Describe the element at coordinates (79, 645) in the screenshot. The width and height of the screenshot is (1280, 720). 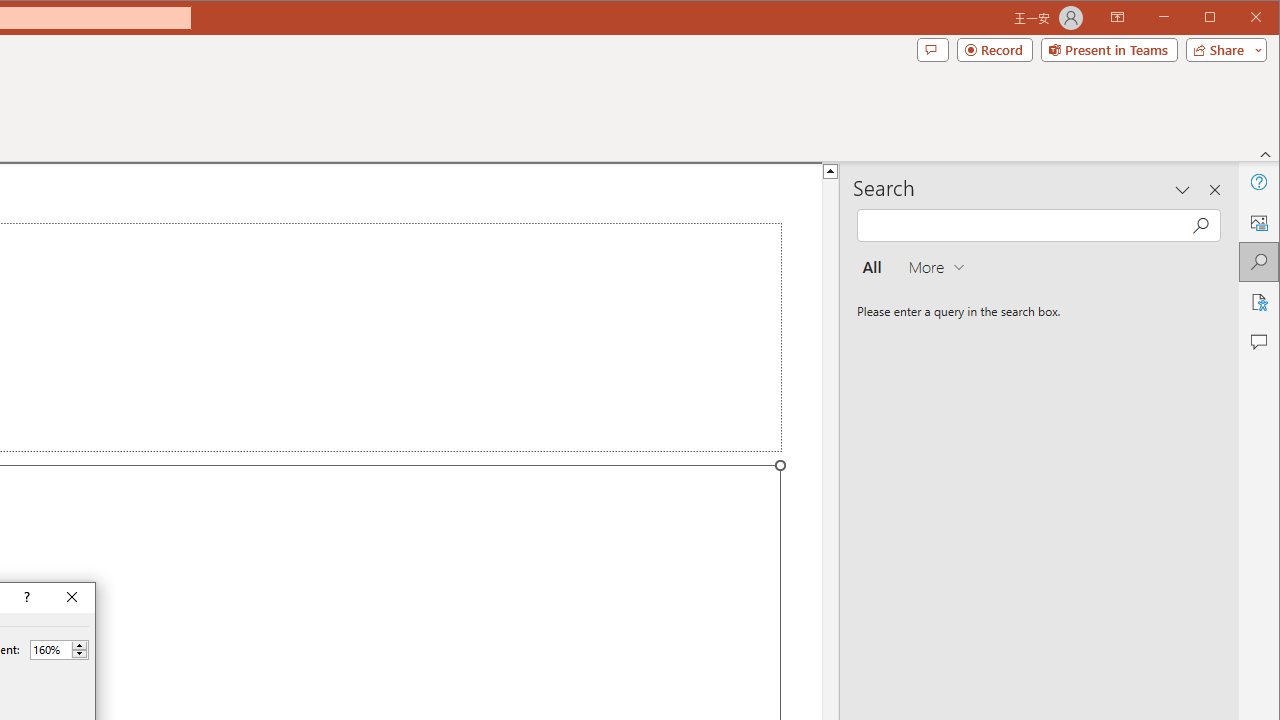
I see `More` at that location.